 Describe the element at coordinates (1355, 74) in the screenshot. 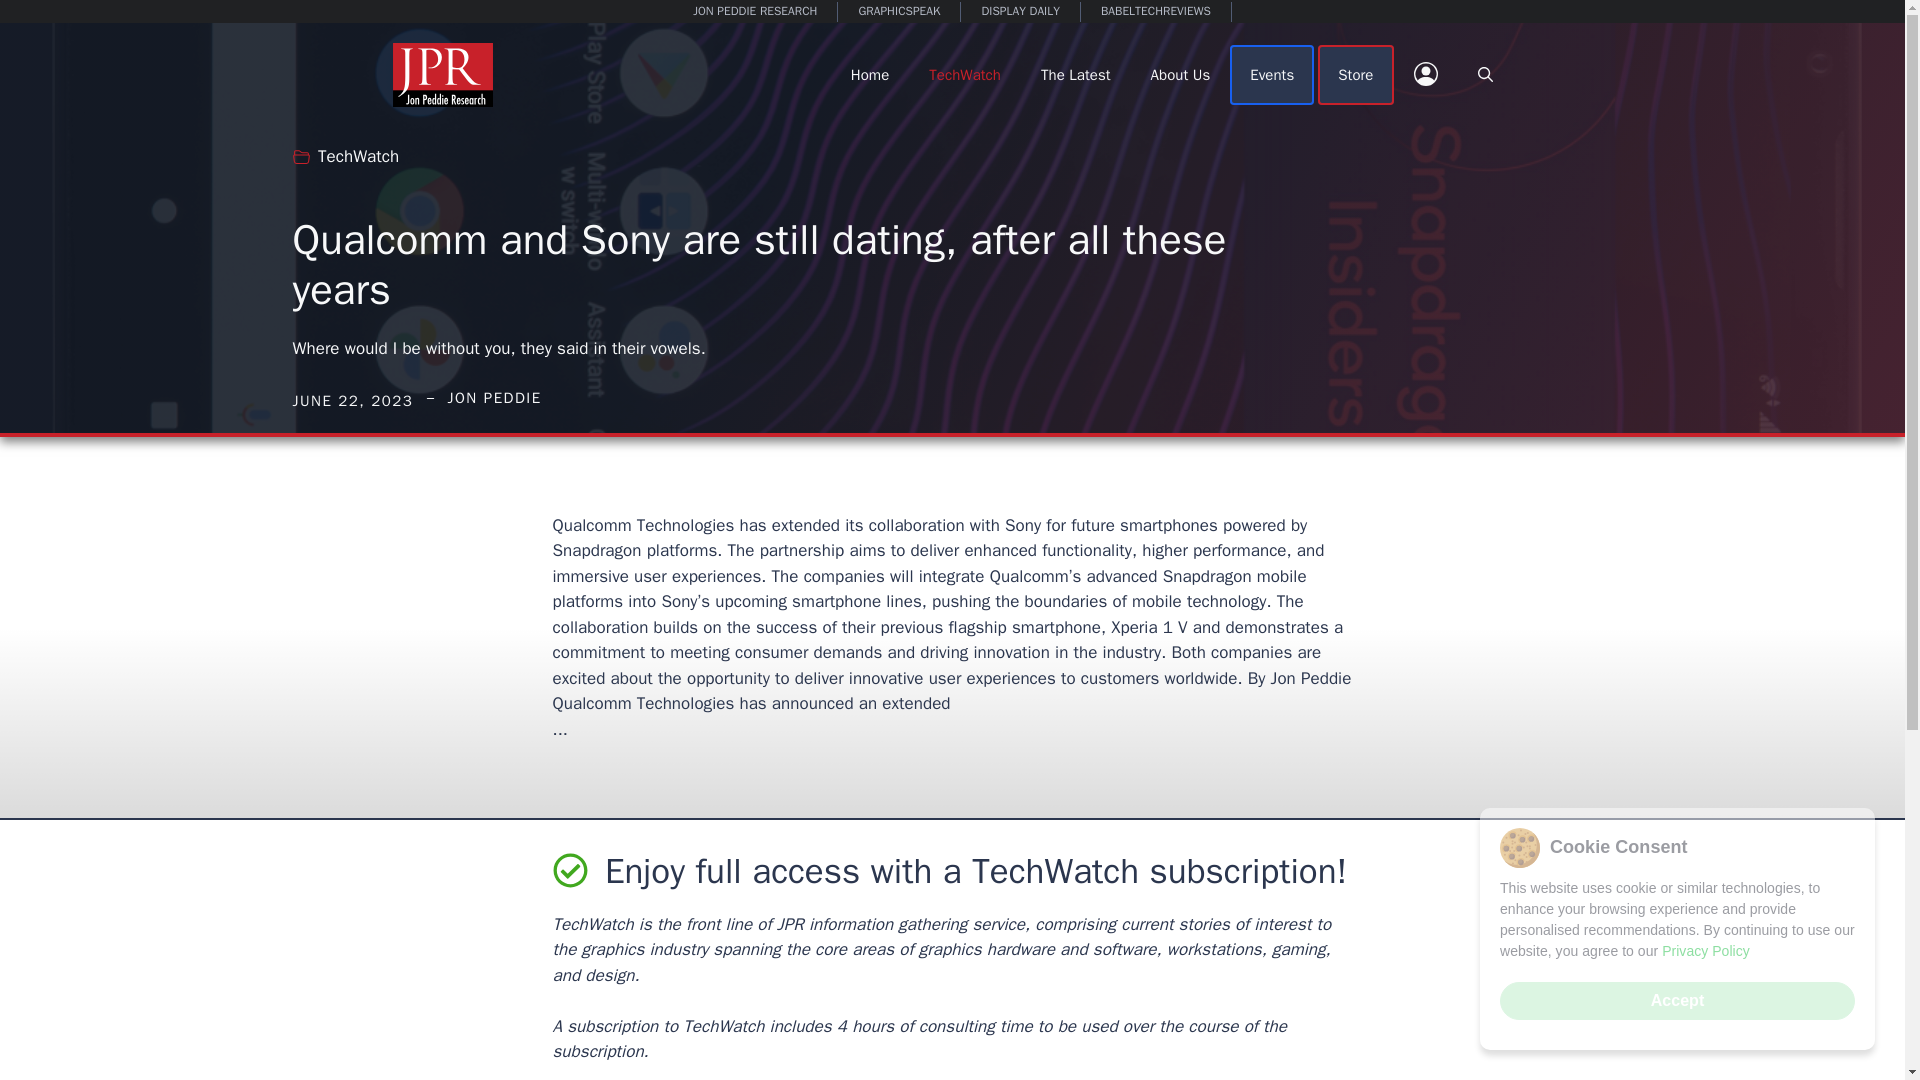

I see `Store` at that location.